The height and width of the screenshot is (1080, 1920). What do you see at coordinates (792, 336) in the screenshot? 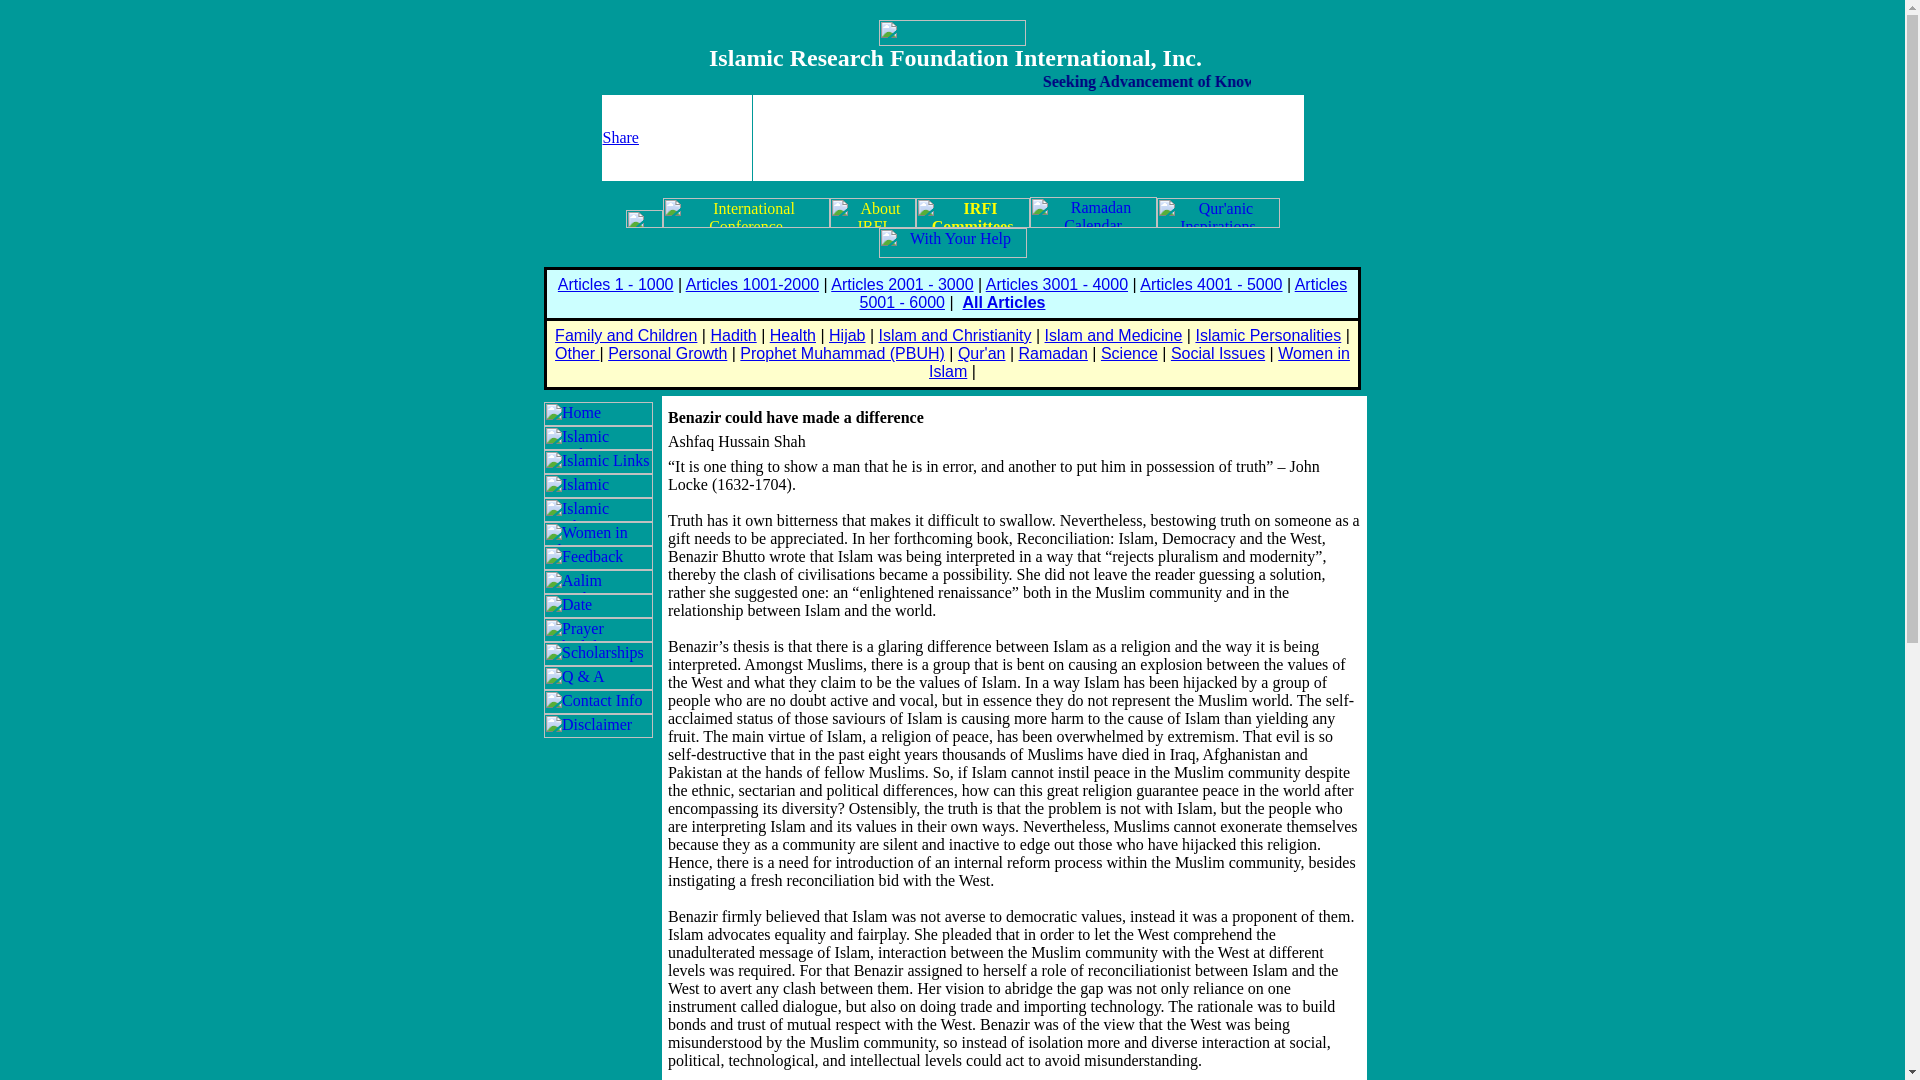
I see `Health` at bounding box center [792, 336].